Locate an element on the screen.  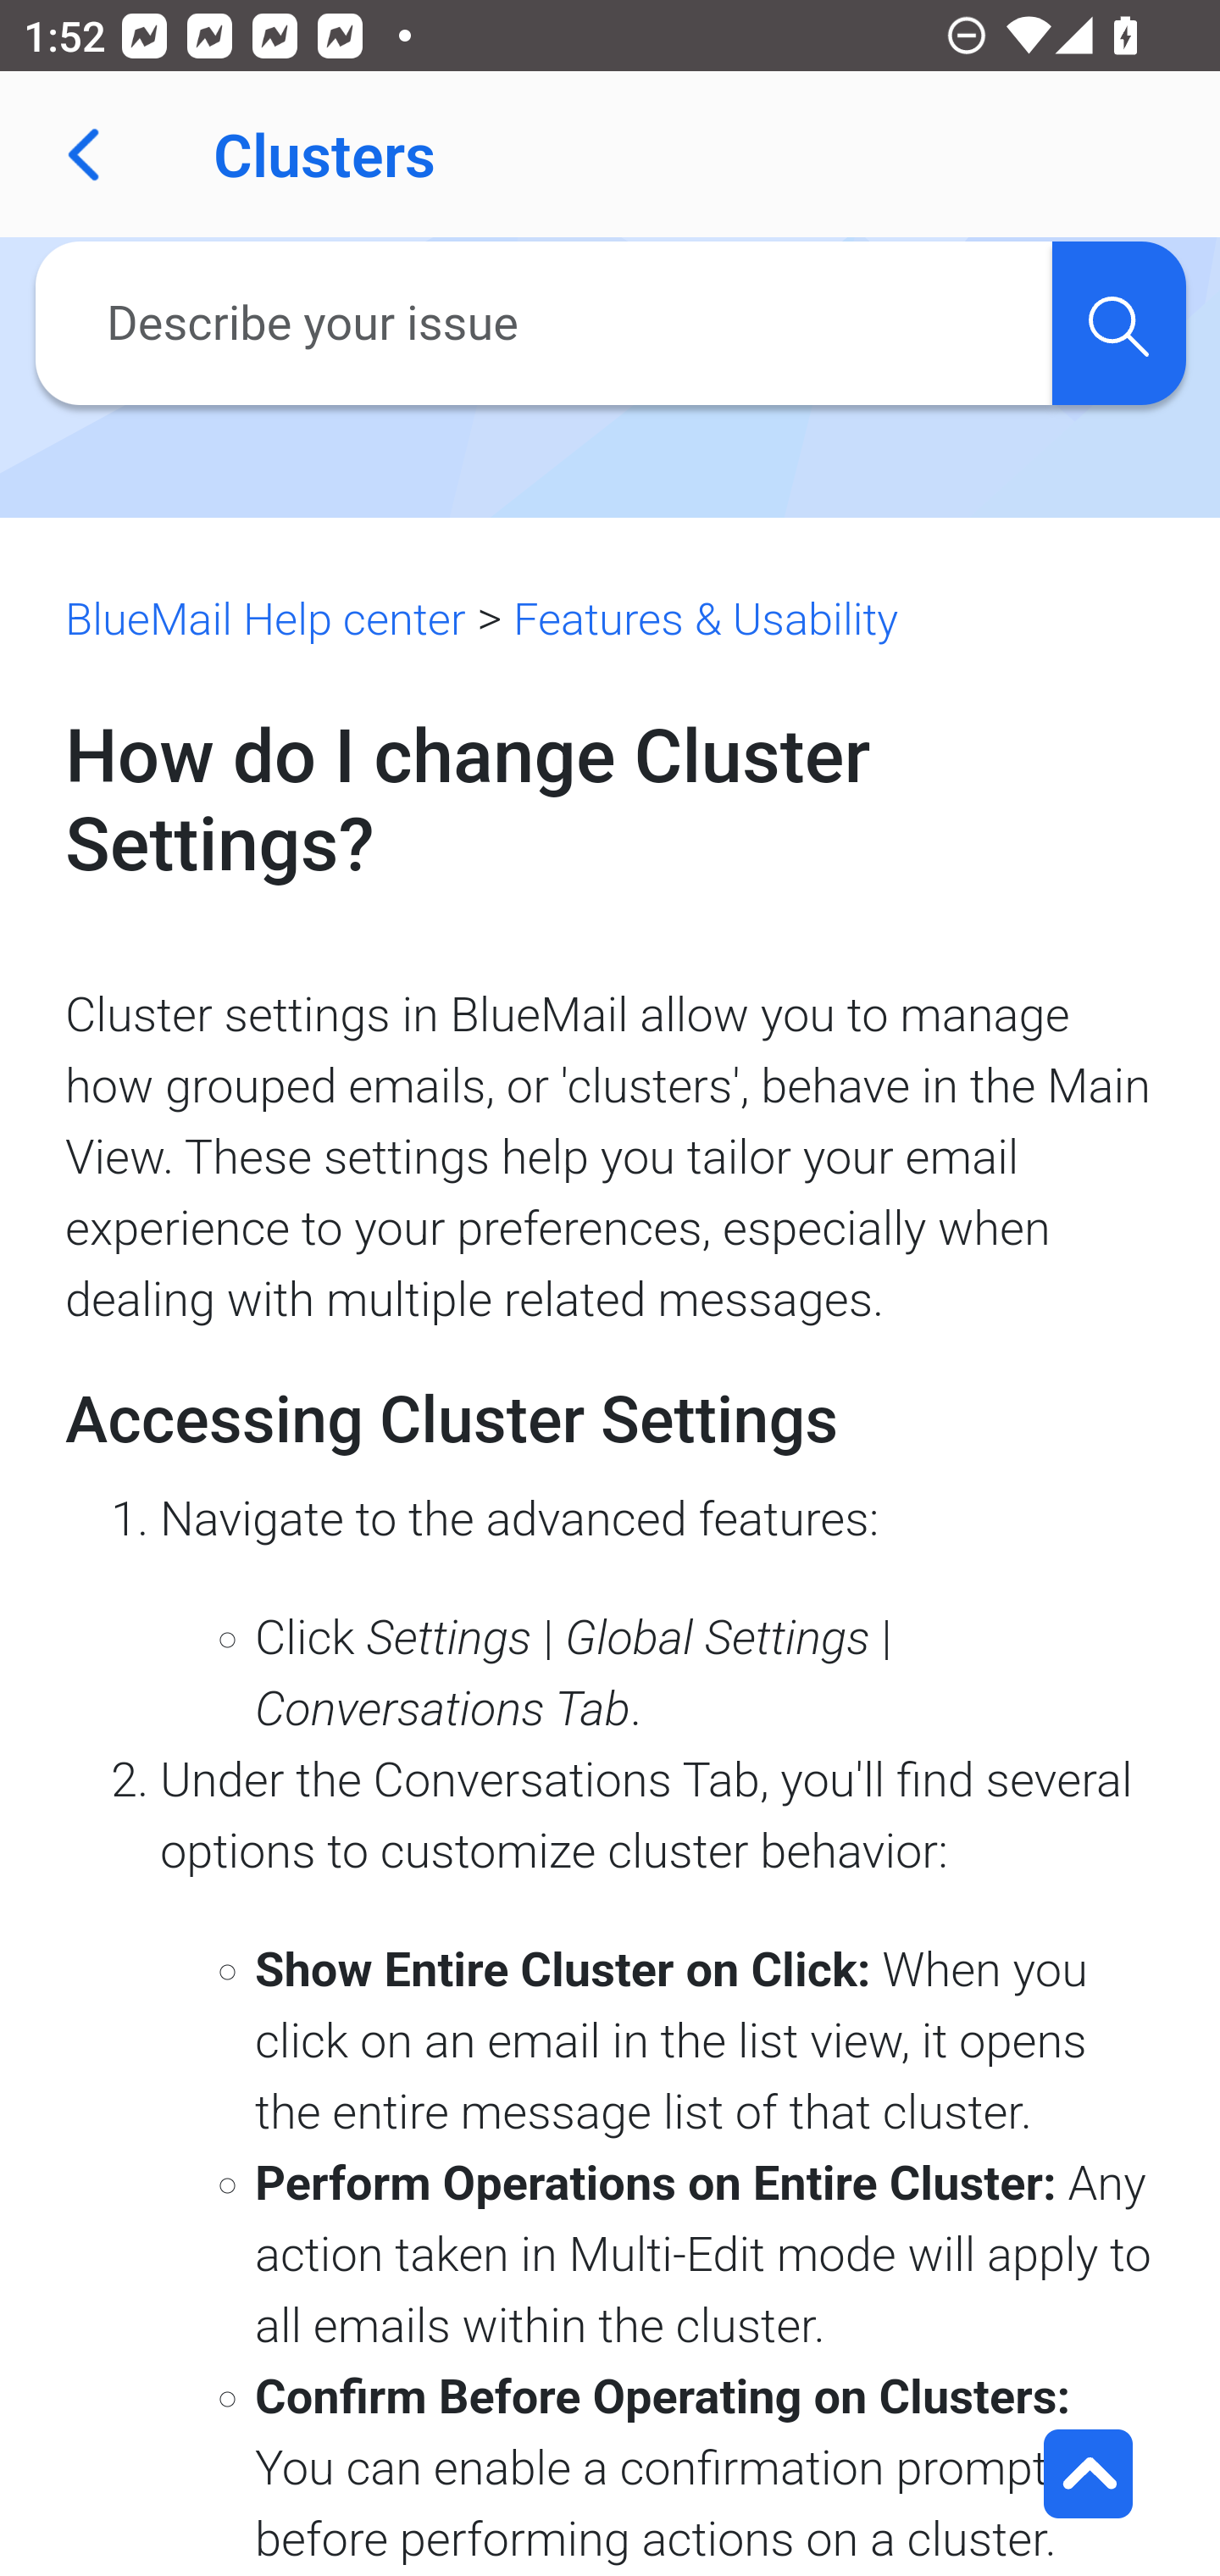
Features & Usability is located at coordinates (705, 619).